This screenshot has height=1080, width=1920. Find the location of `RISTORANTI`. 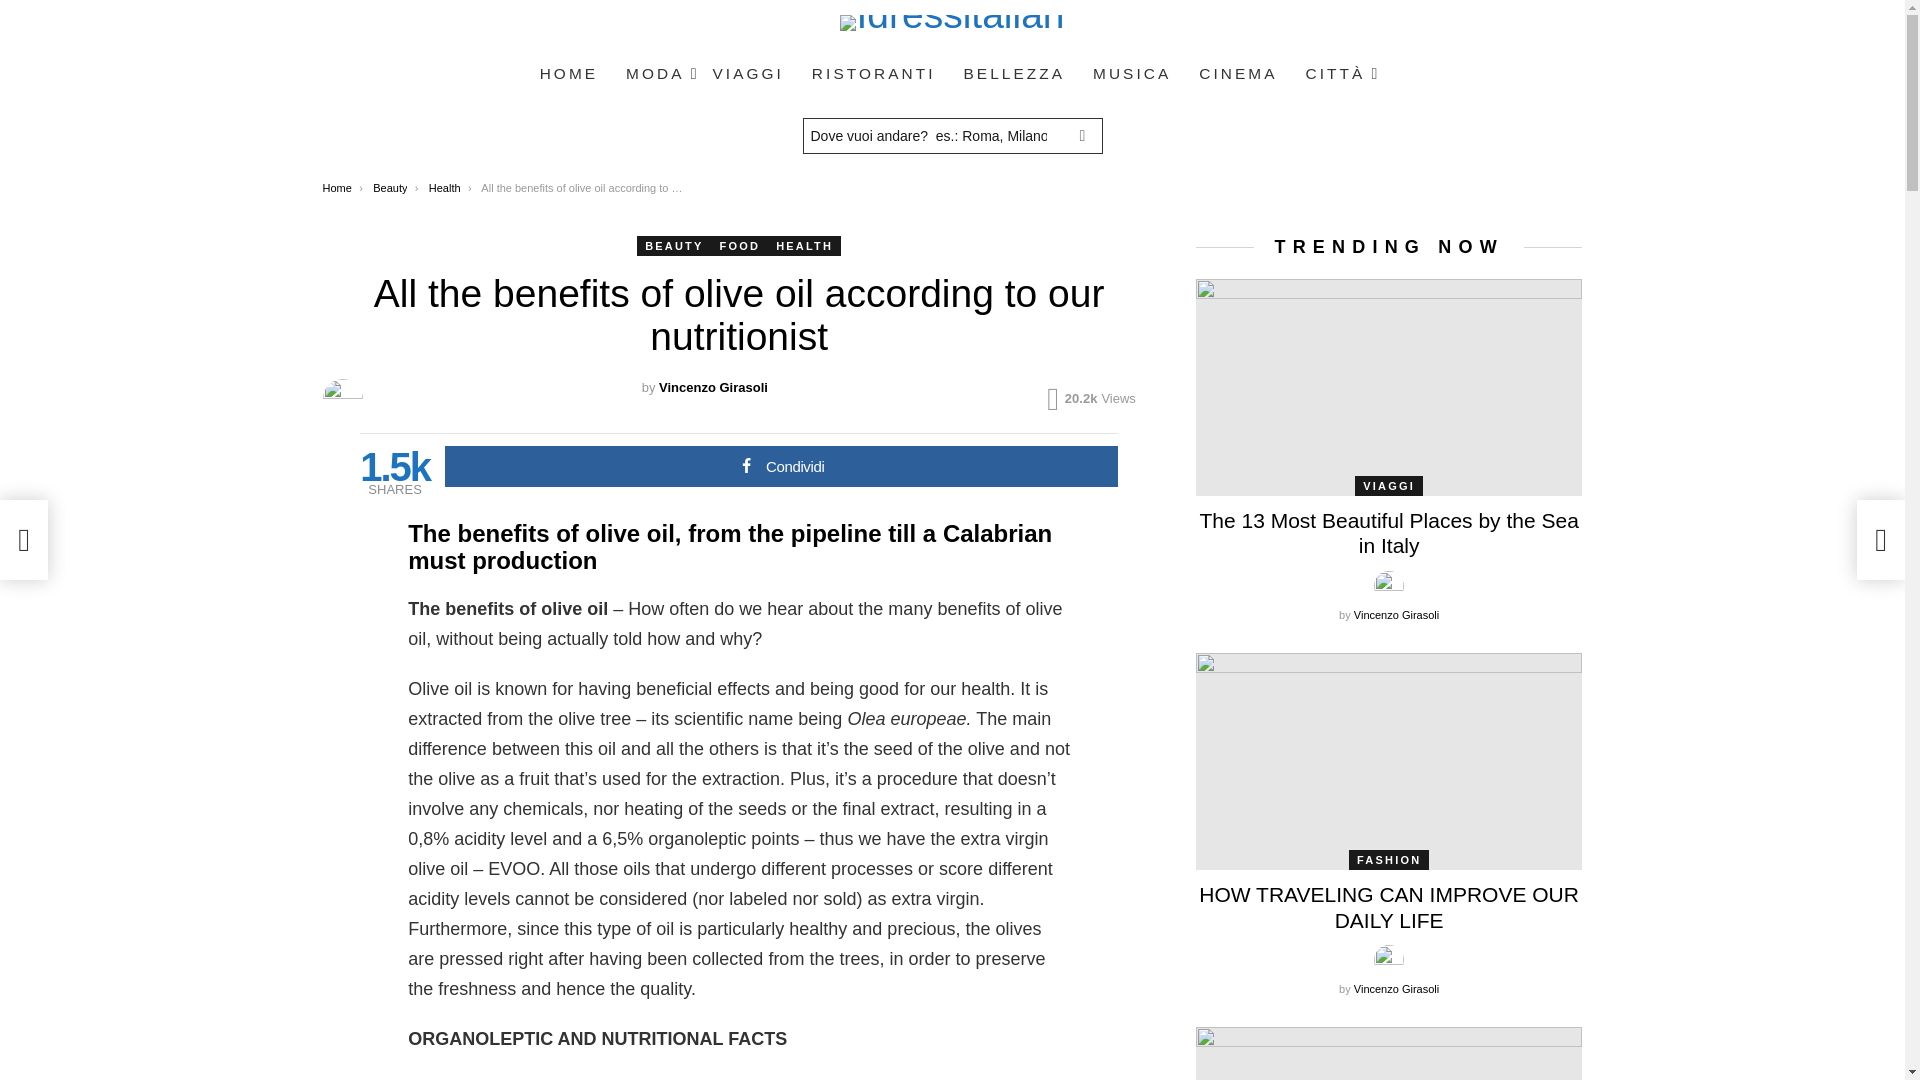

RISTORANTI is located at coordinates (874, 74).